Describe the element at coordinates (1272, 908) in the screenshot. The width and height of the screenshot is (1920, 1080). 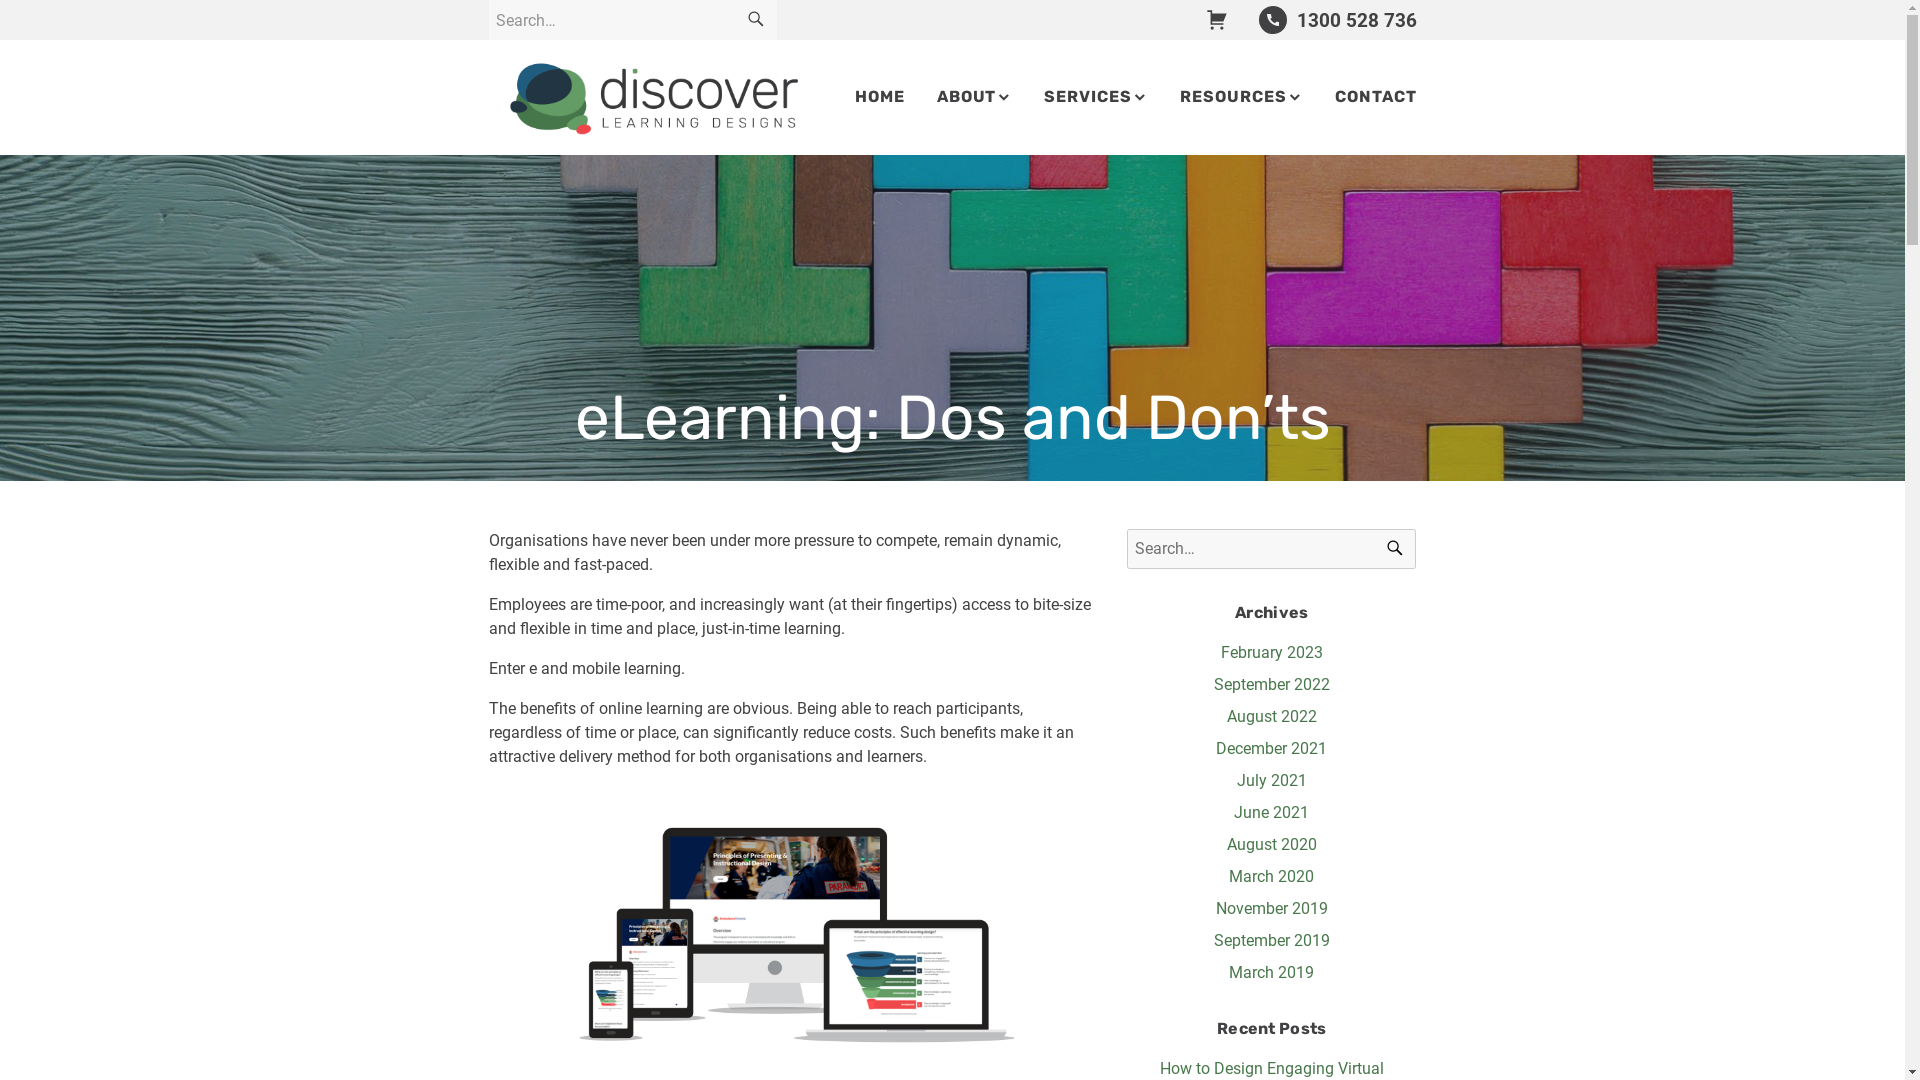
I see `November 2019` at that location.